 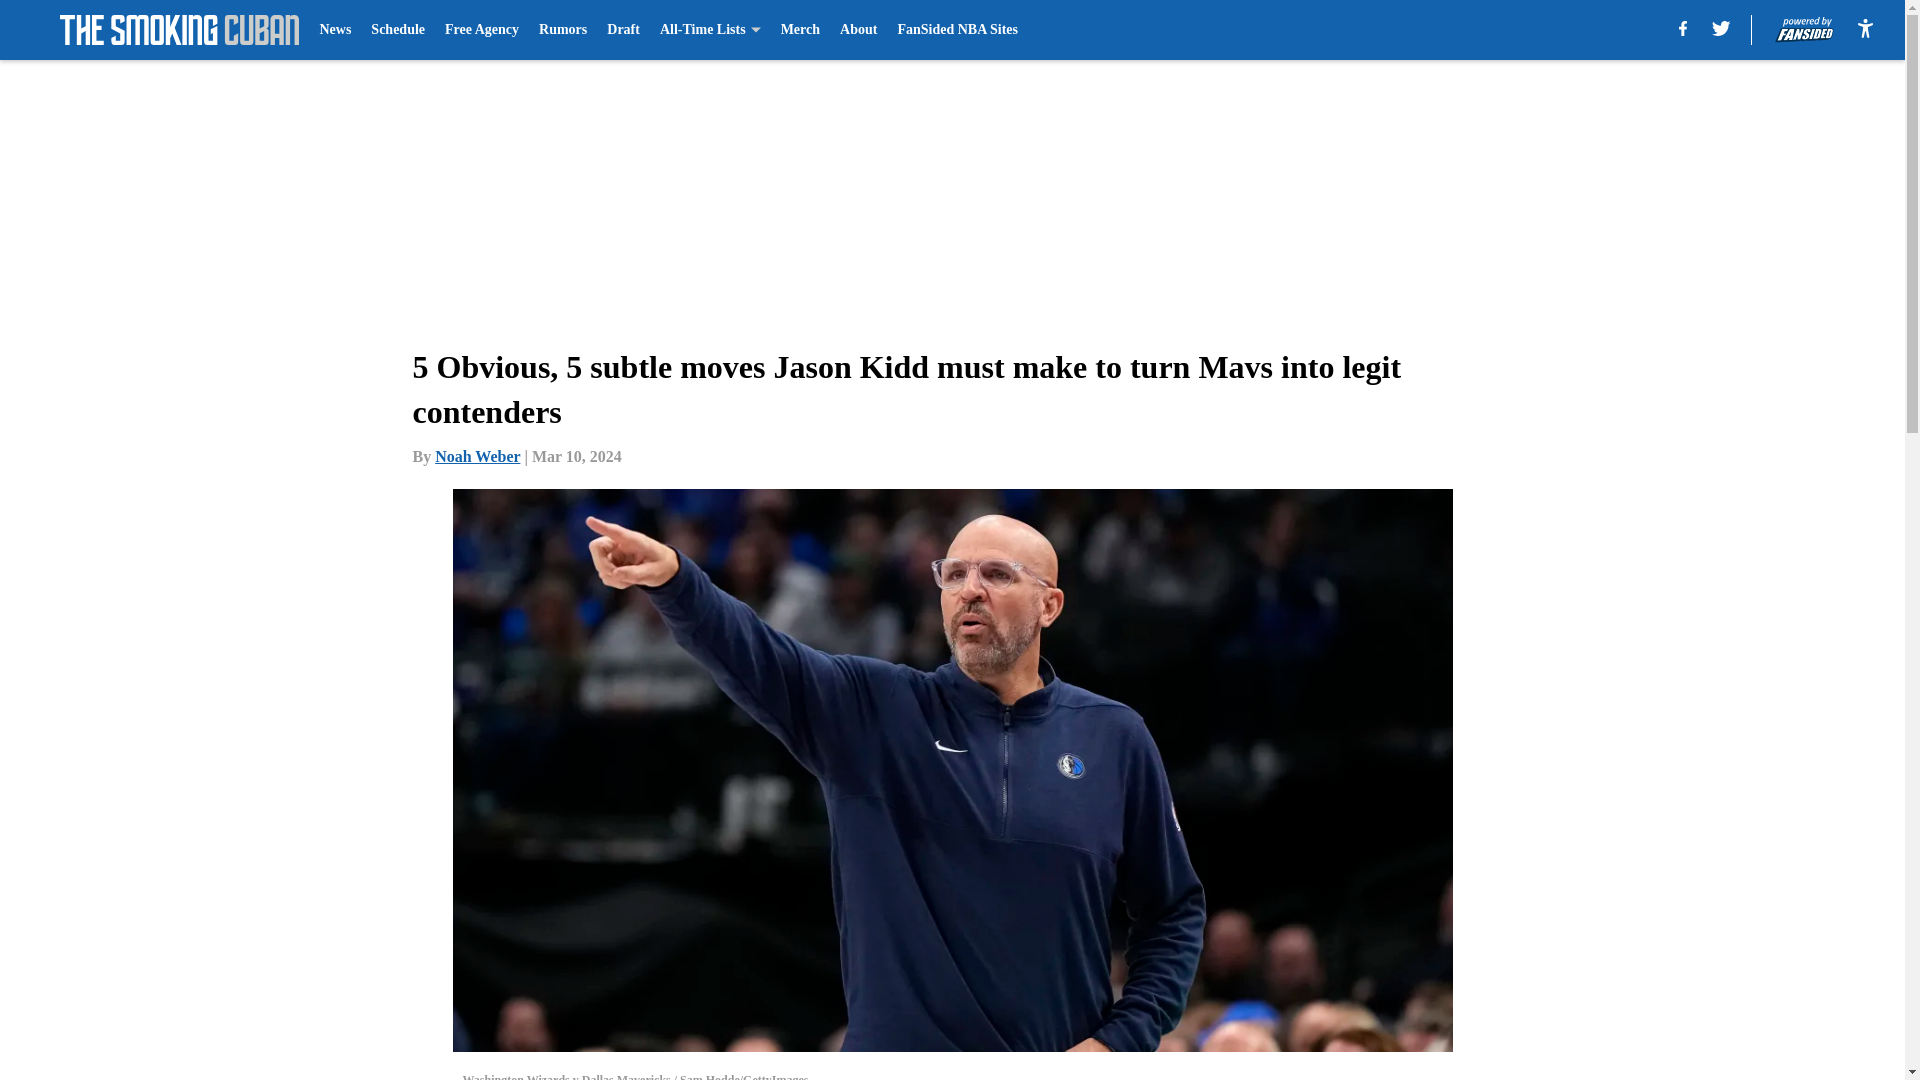 I want to click on Free Agency, so click(x=482, y=30).